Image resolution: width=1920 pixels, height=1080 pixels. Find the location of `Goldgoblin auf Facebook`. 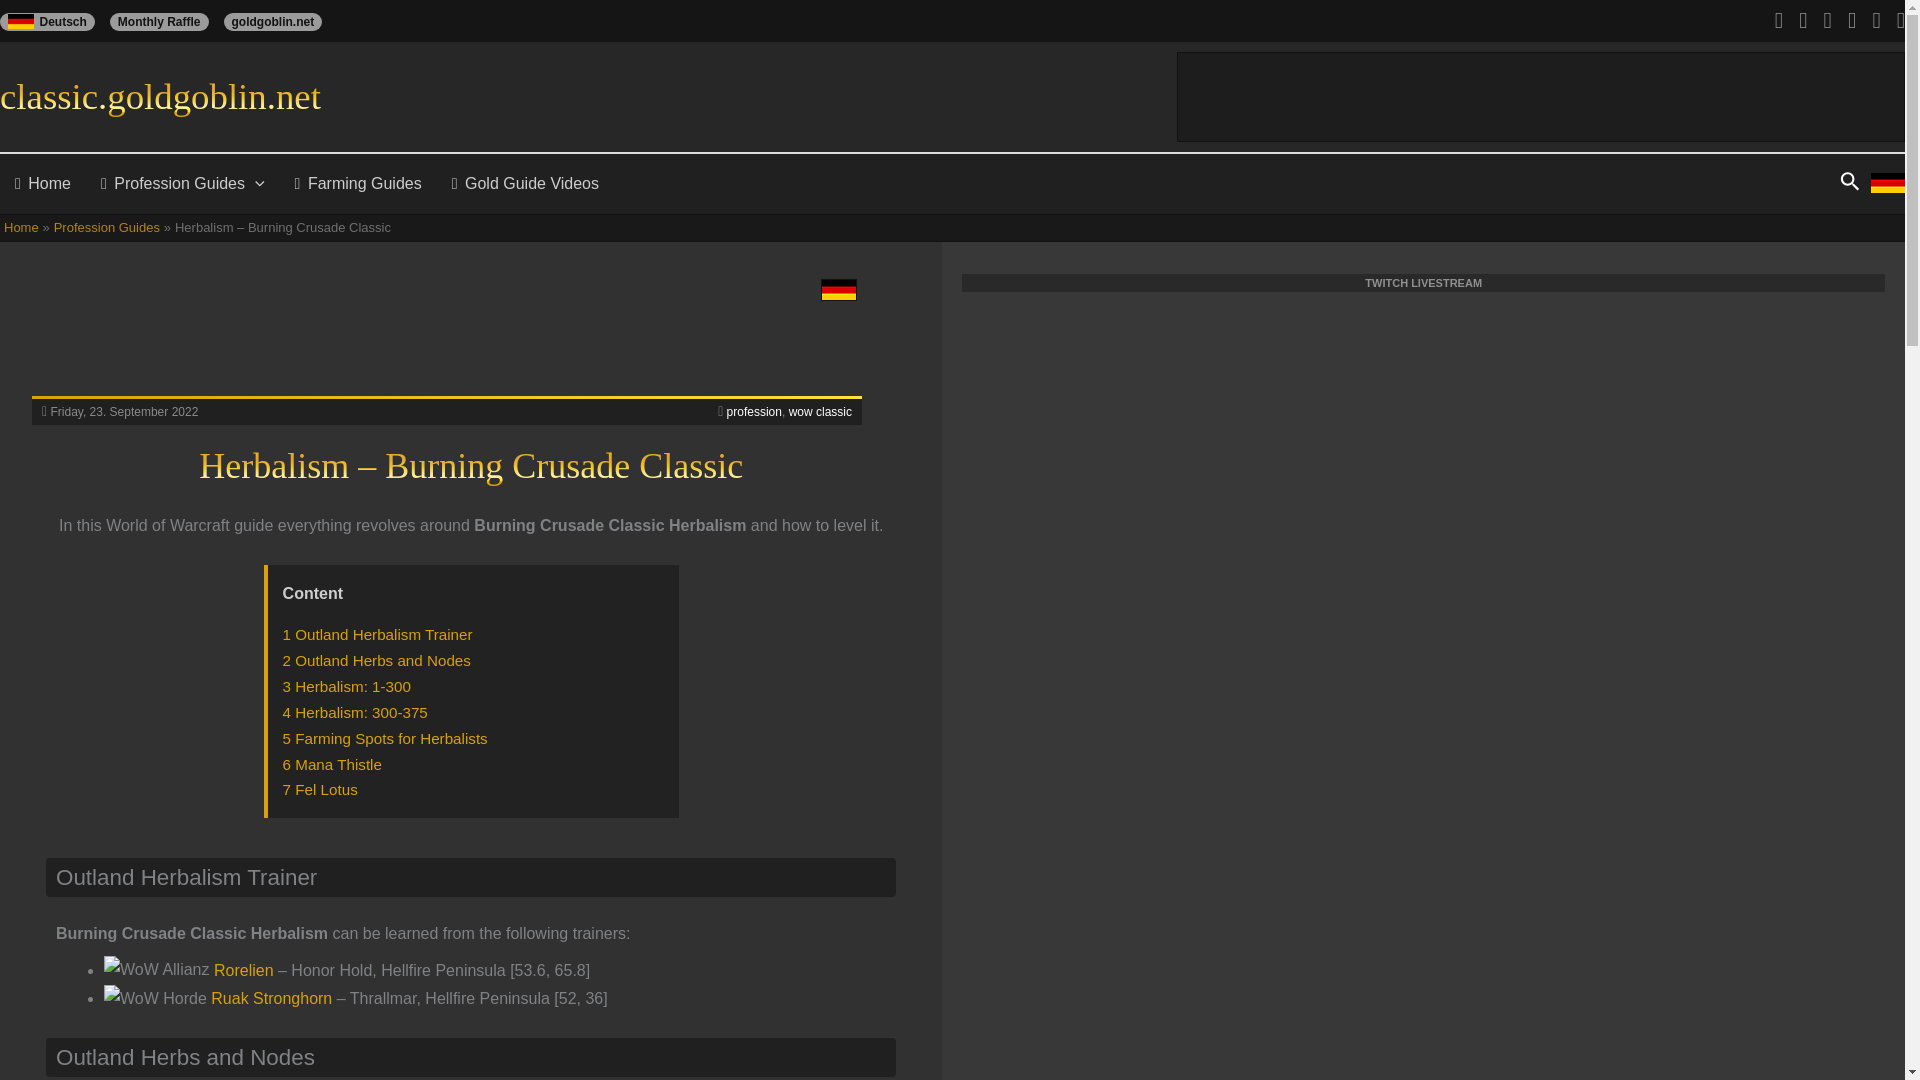

Goldgoblin auf Facebook is located at coordinates (1846, 20).